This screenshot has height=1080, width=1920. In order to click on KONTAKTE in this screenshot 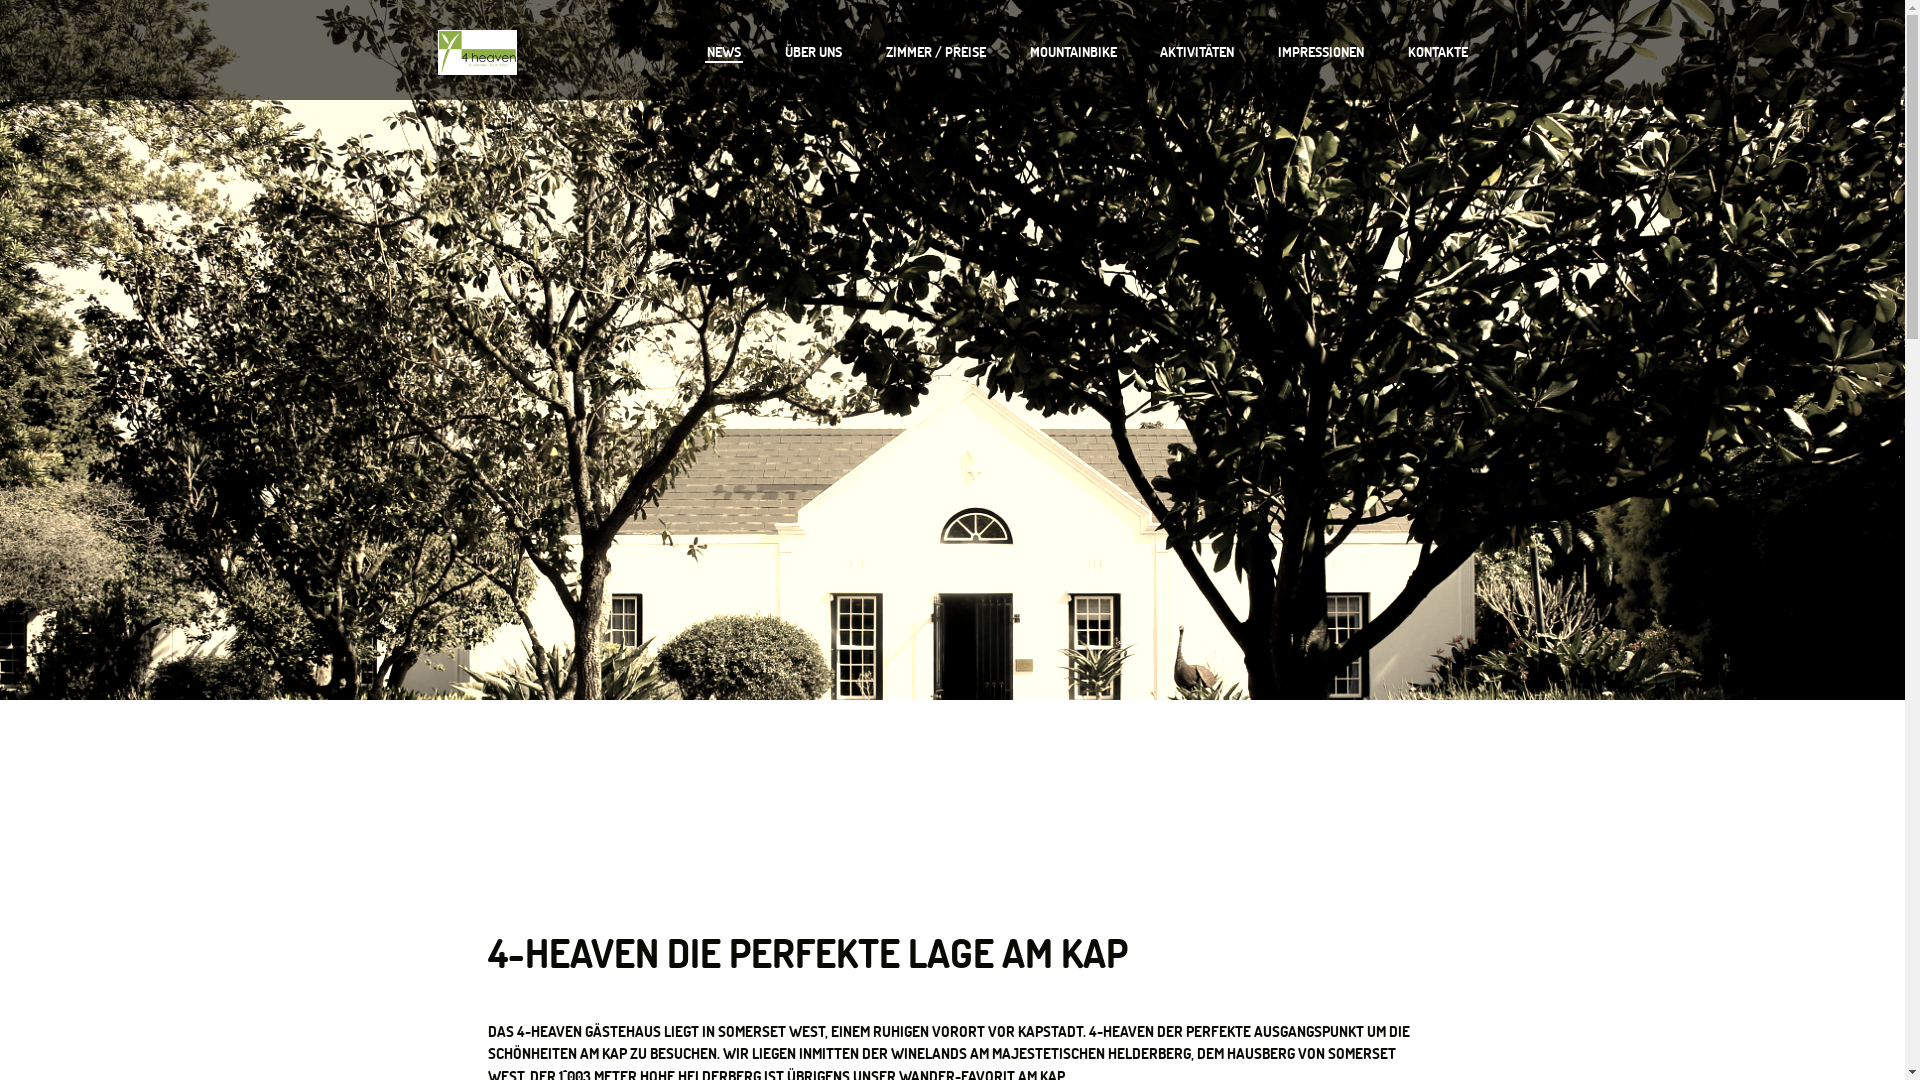, I will do `click(1438, 52)`.